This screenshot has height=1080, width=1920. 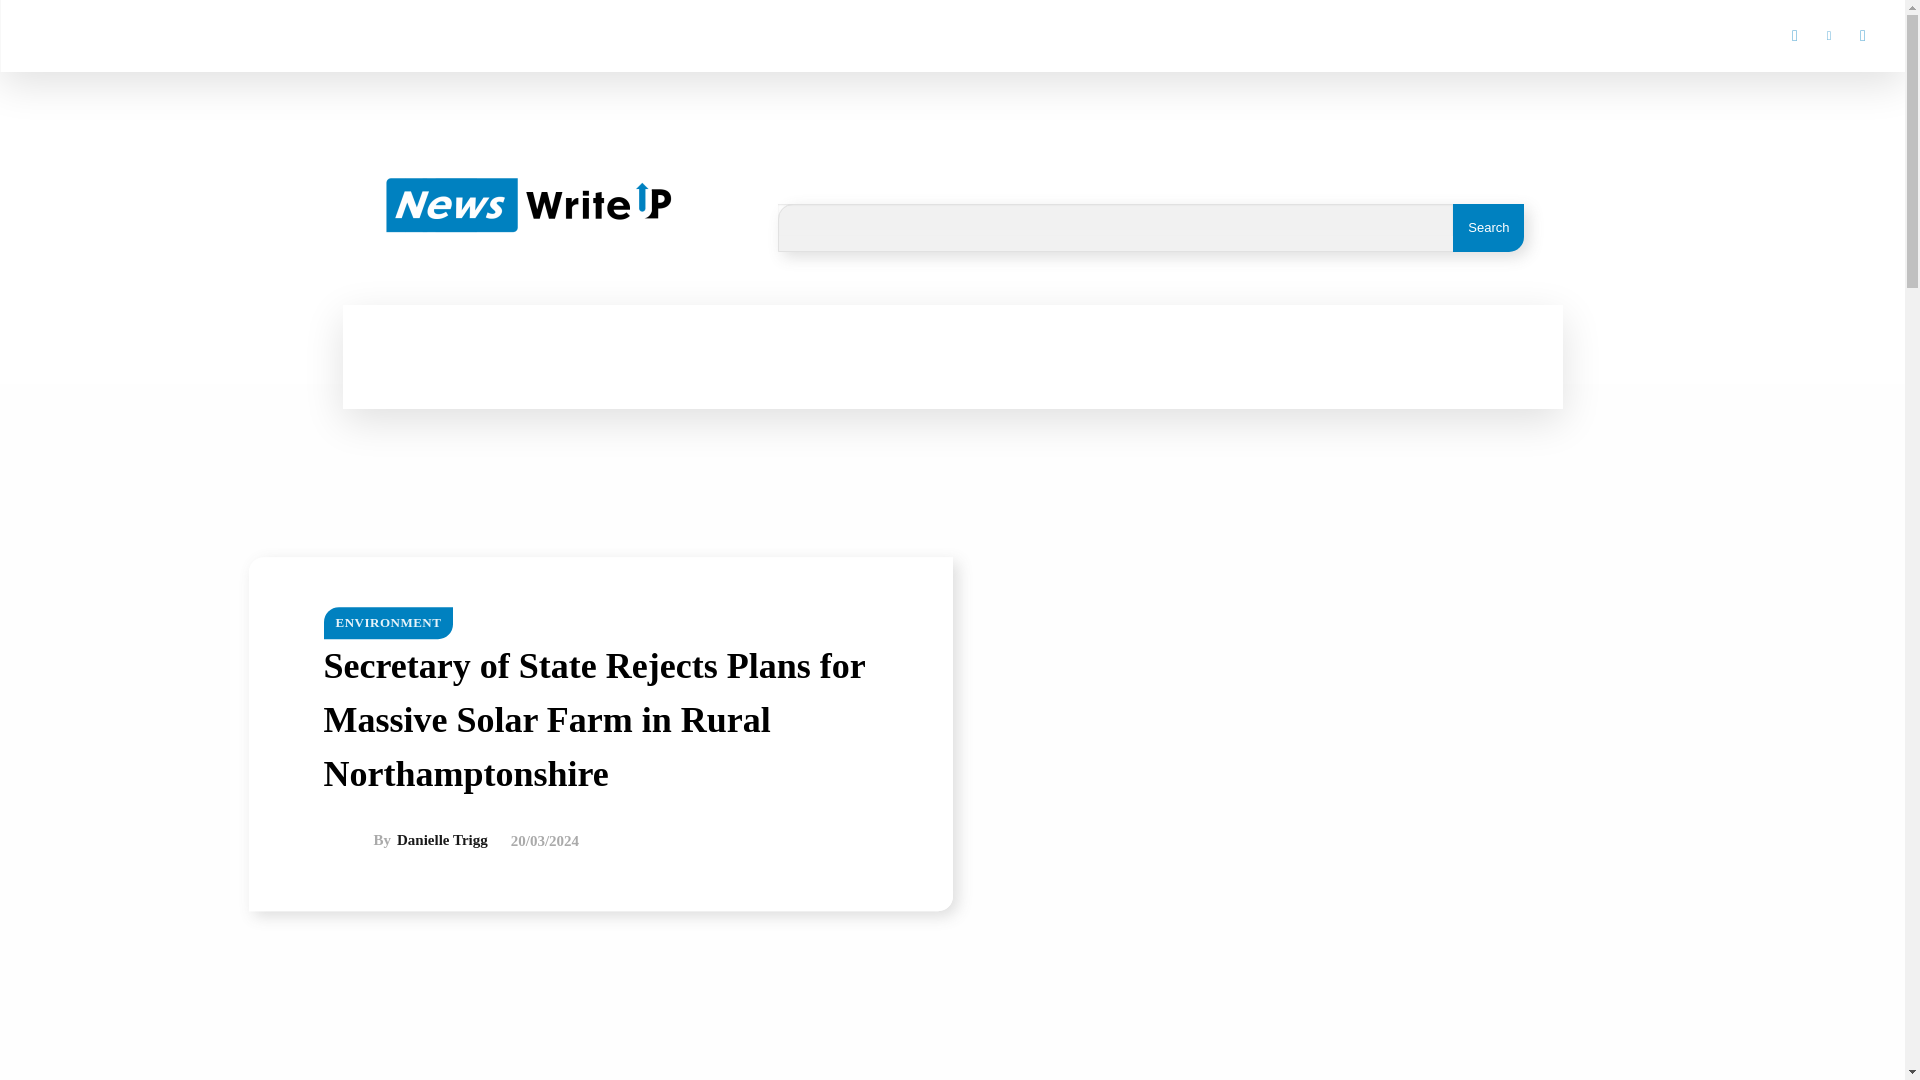 What do you see at coordinates (349, 840) in the screenshot?
I see `Danielle Trigg` at bounding box center [349, 840].